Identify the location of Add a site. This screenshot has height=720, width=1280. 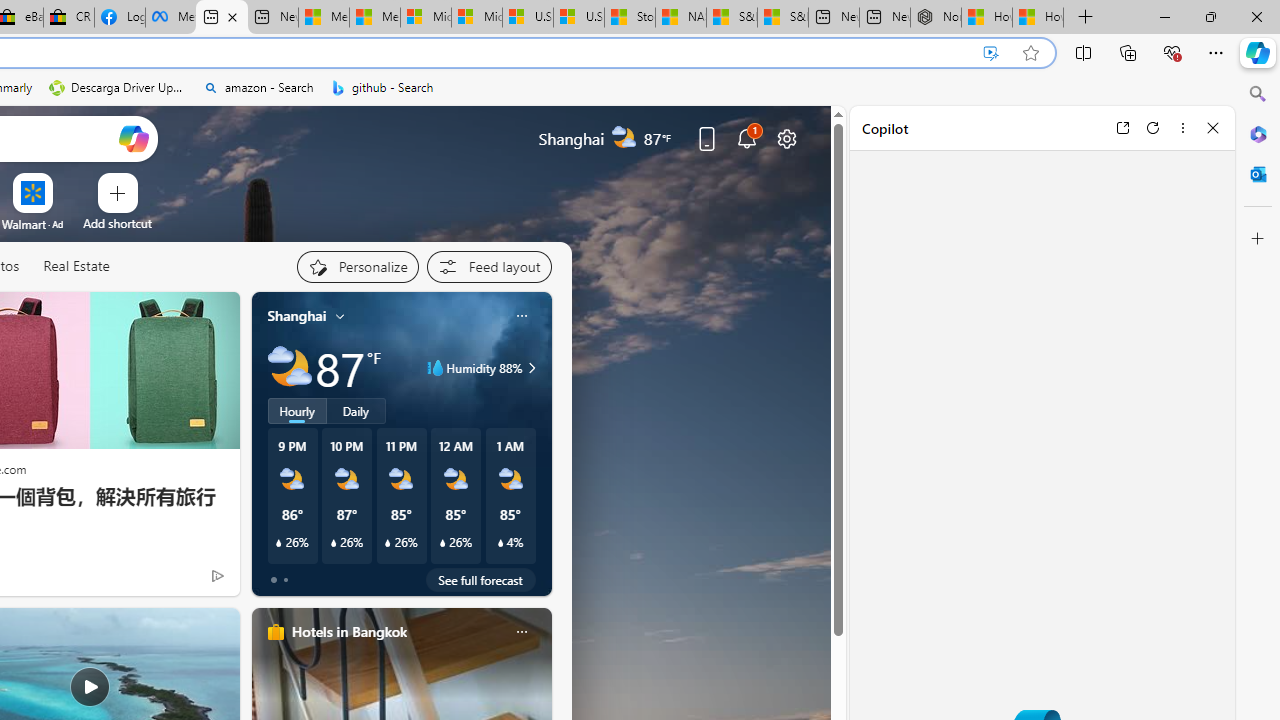
(118, 223).